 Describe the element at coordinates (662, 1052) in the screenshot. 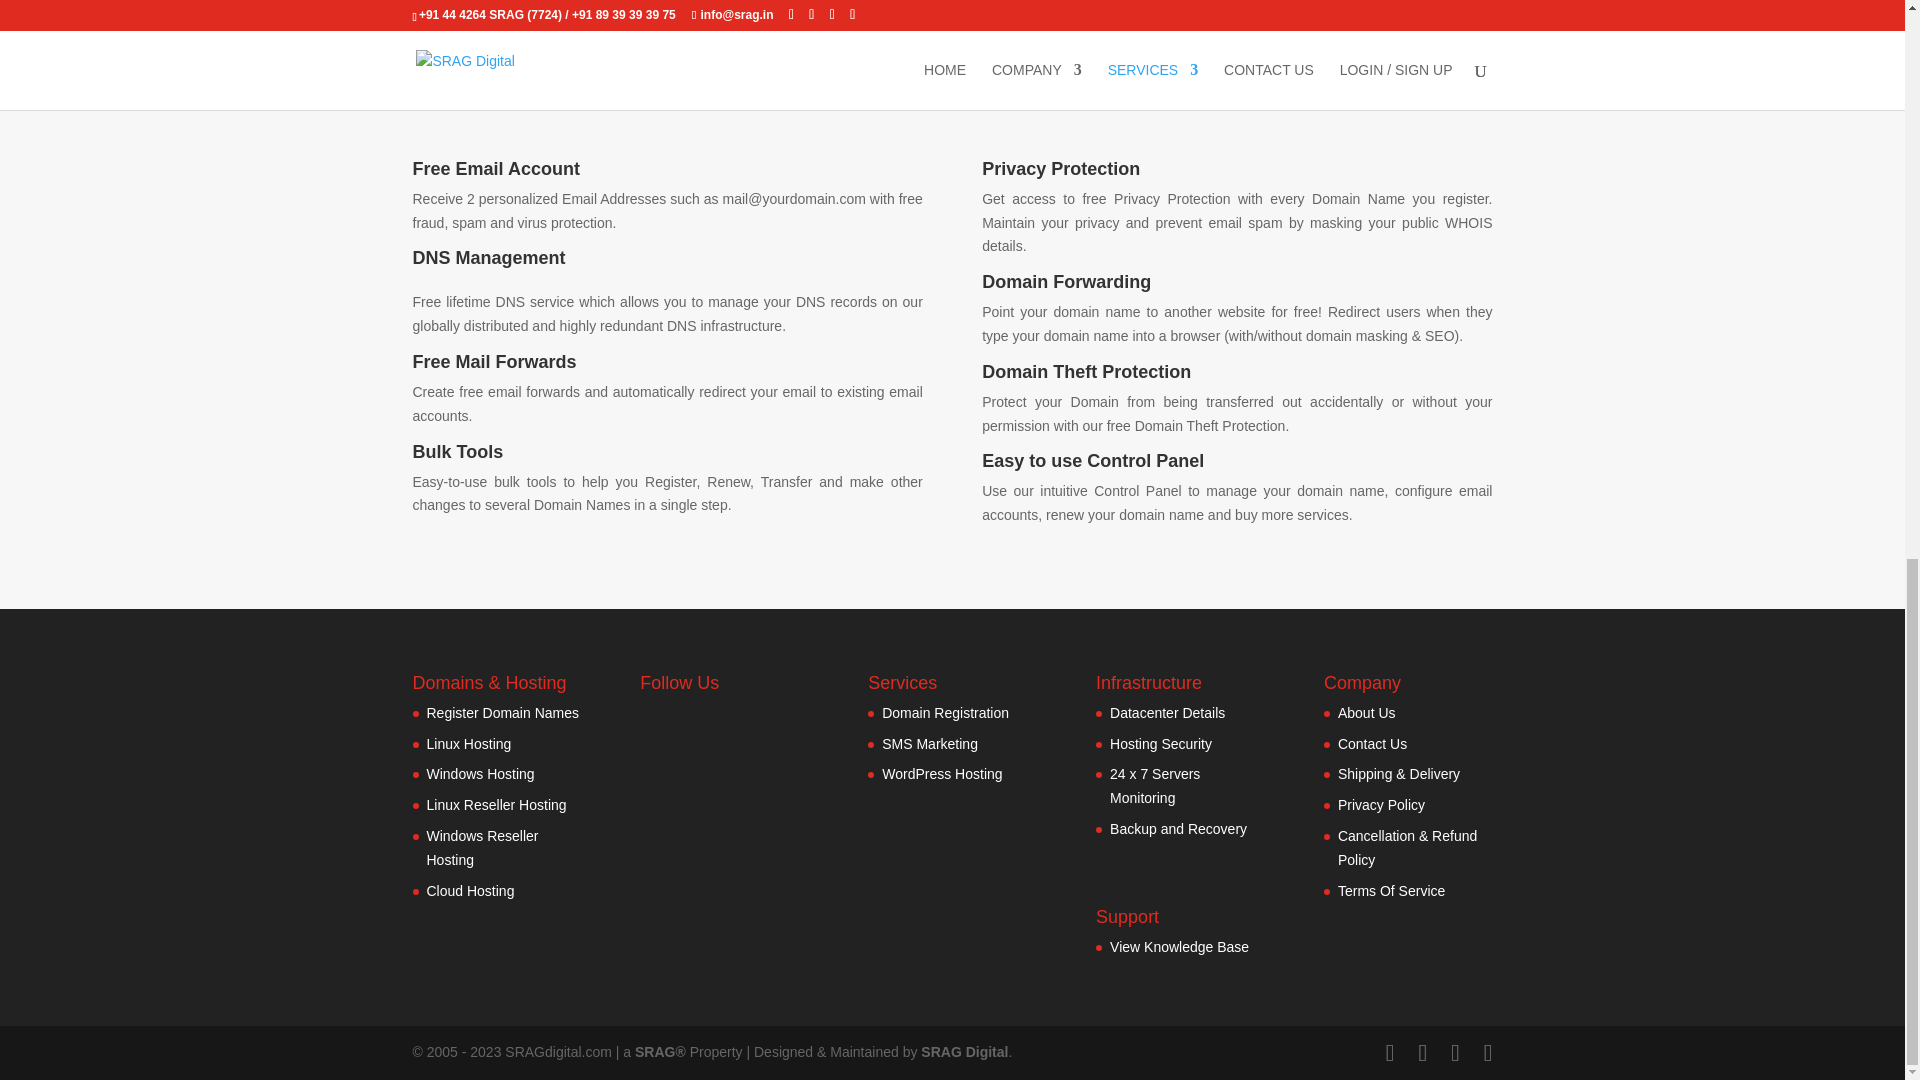

I see `SRAG Private Limited` at that location.